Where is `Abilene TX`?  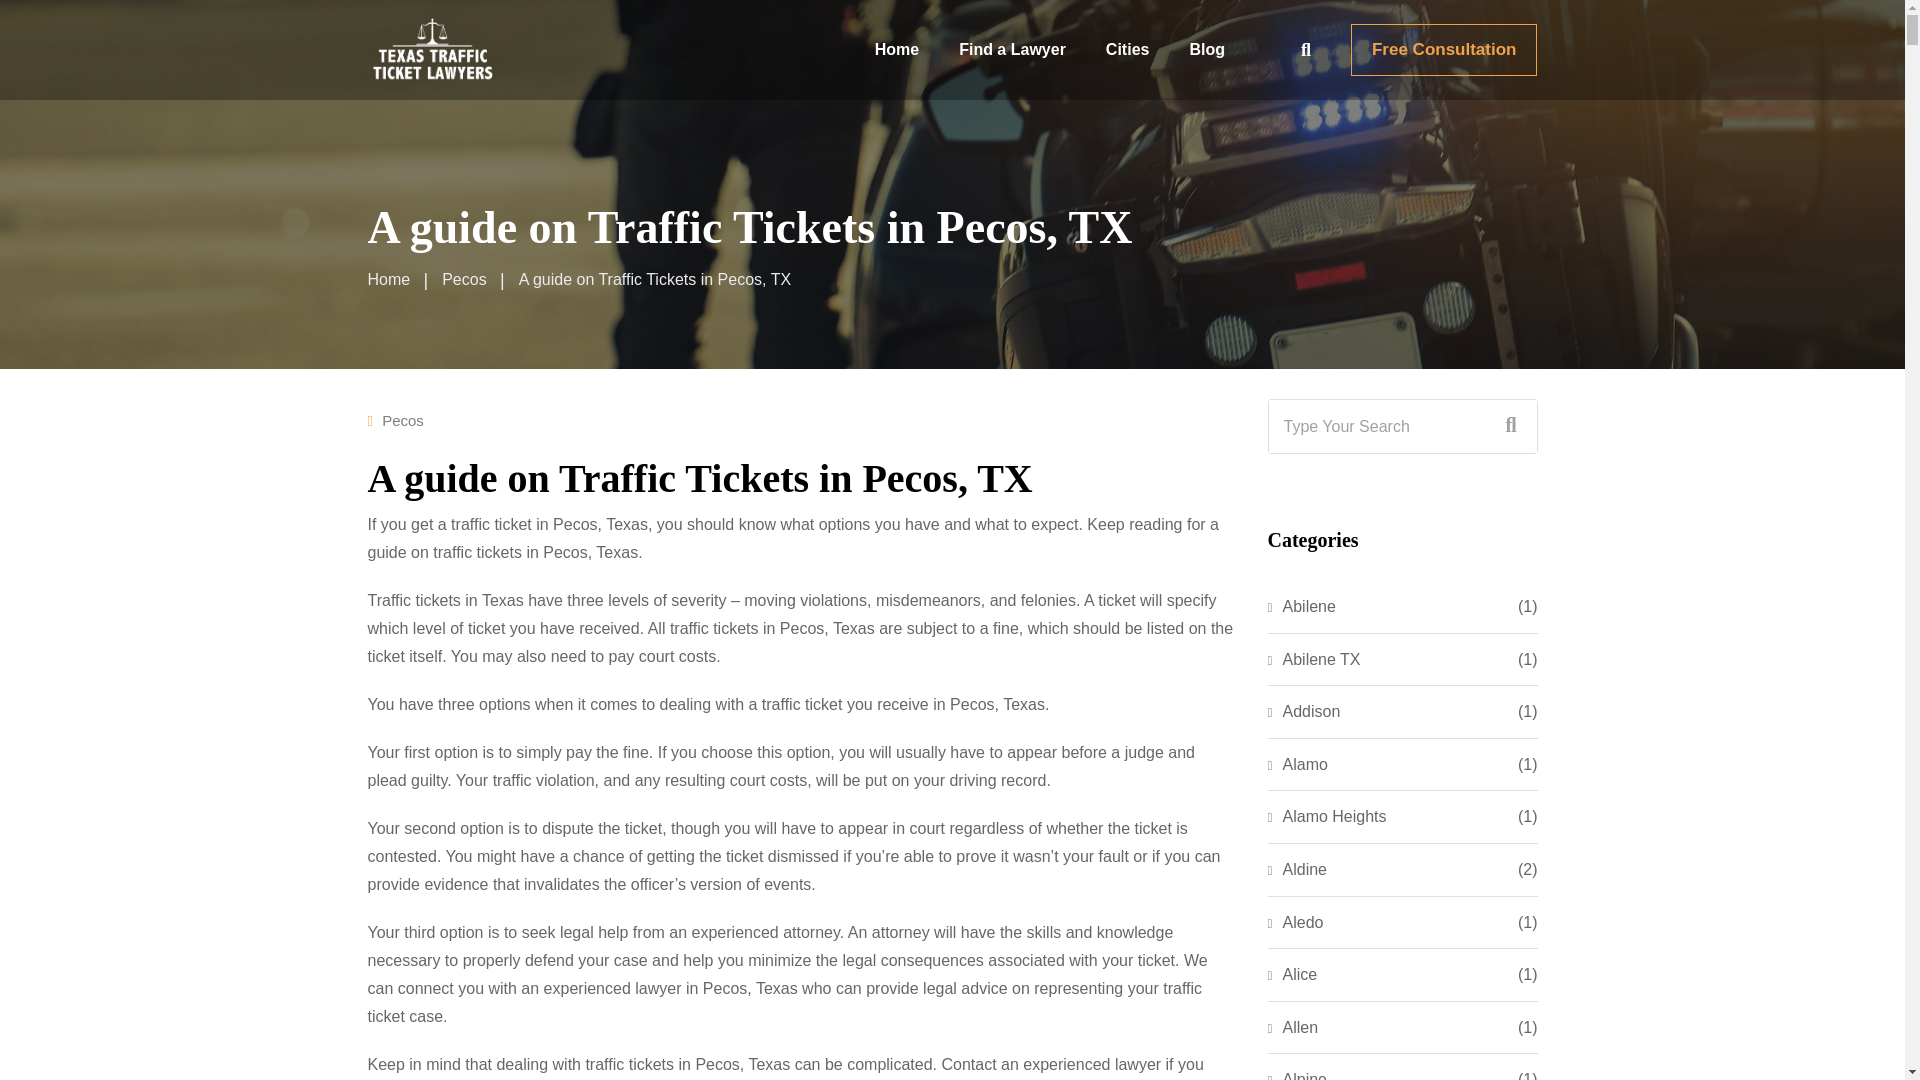
Abilene TX is located at coordinates (1314, 659).